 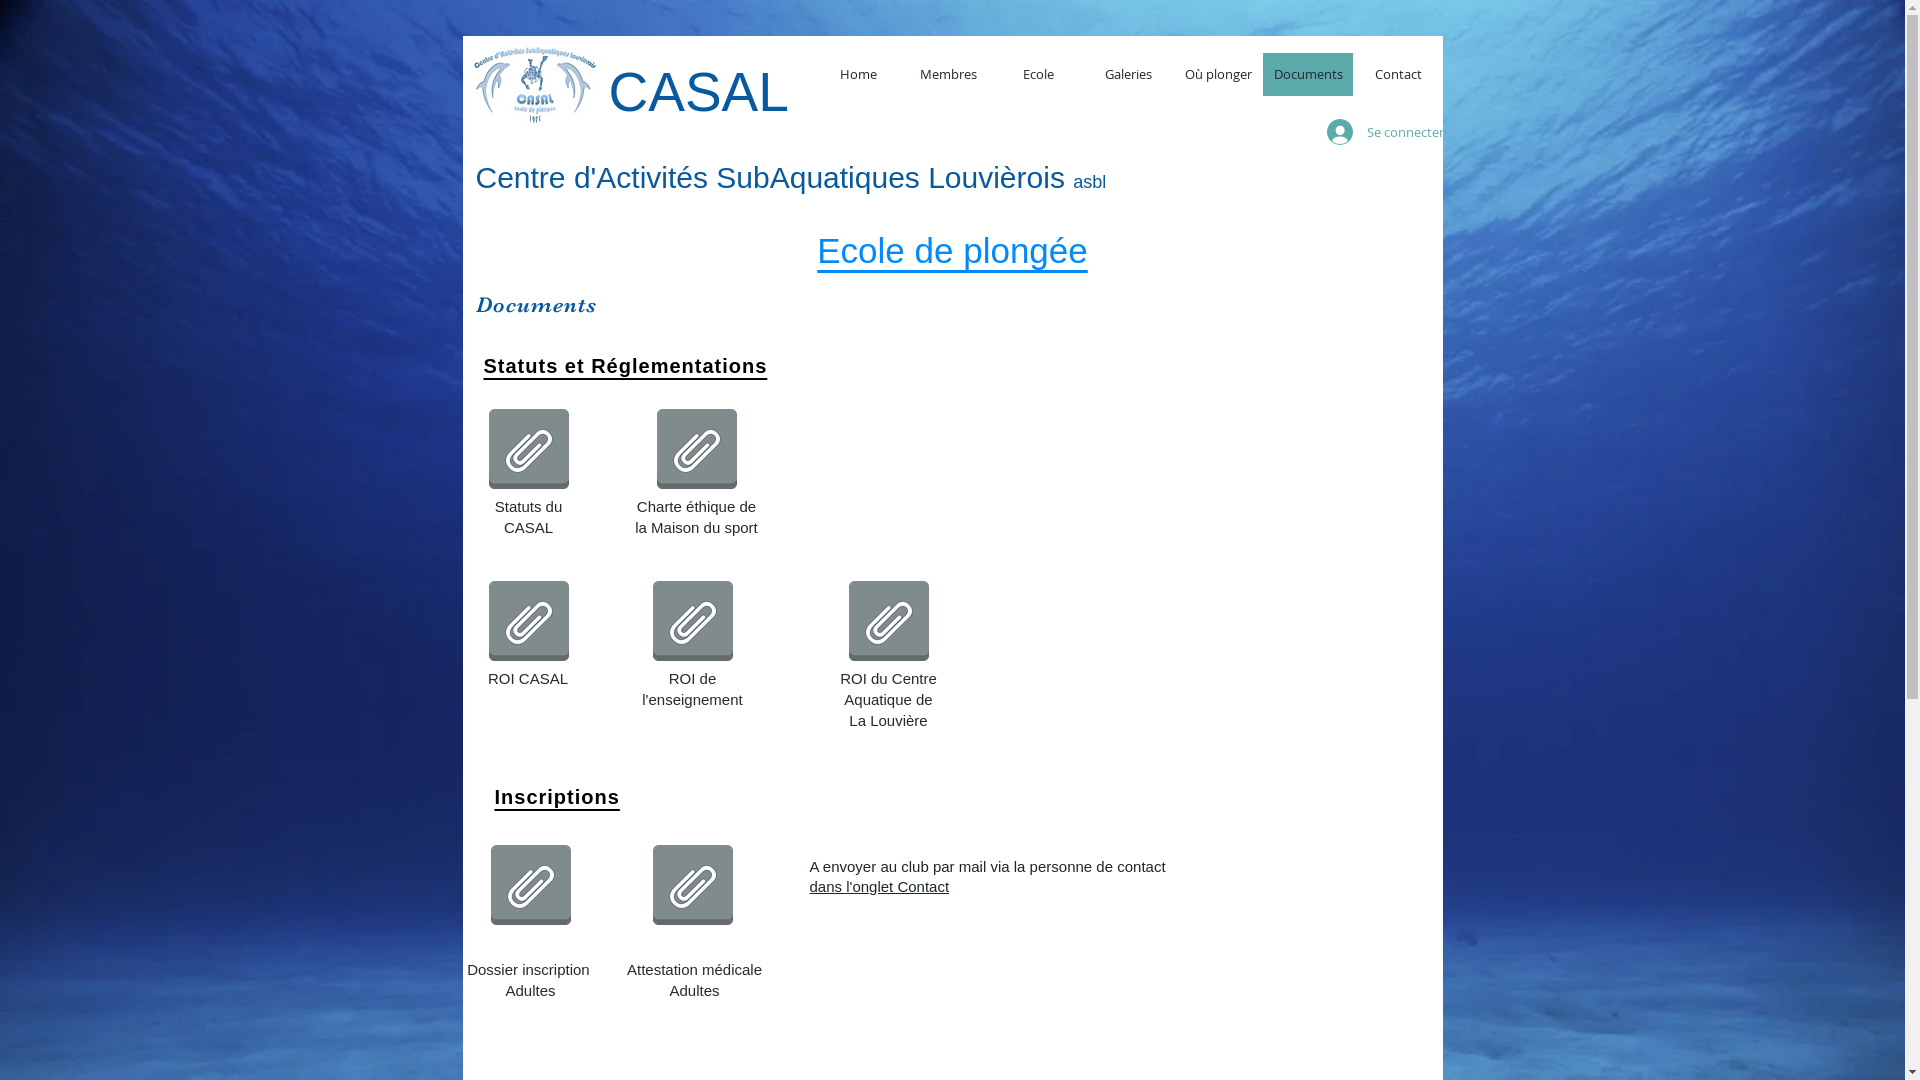 What do you see at coordinates (1307, 74) in the screenshot?
I see `Documents` at bounding box center [1307, 74].